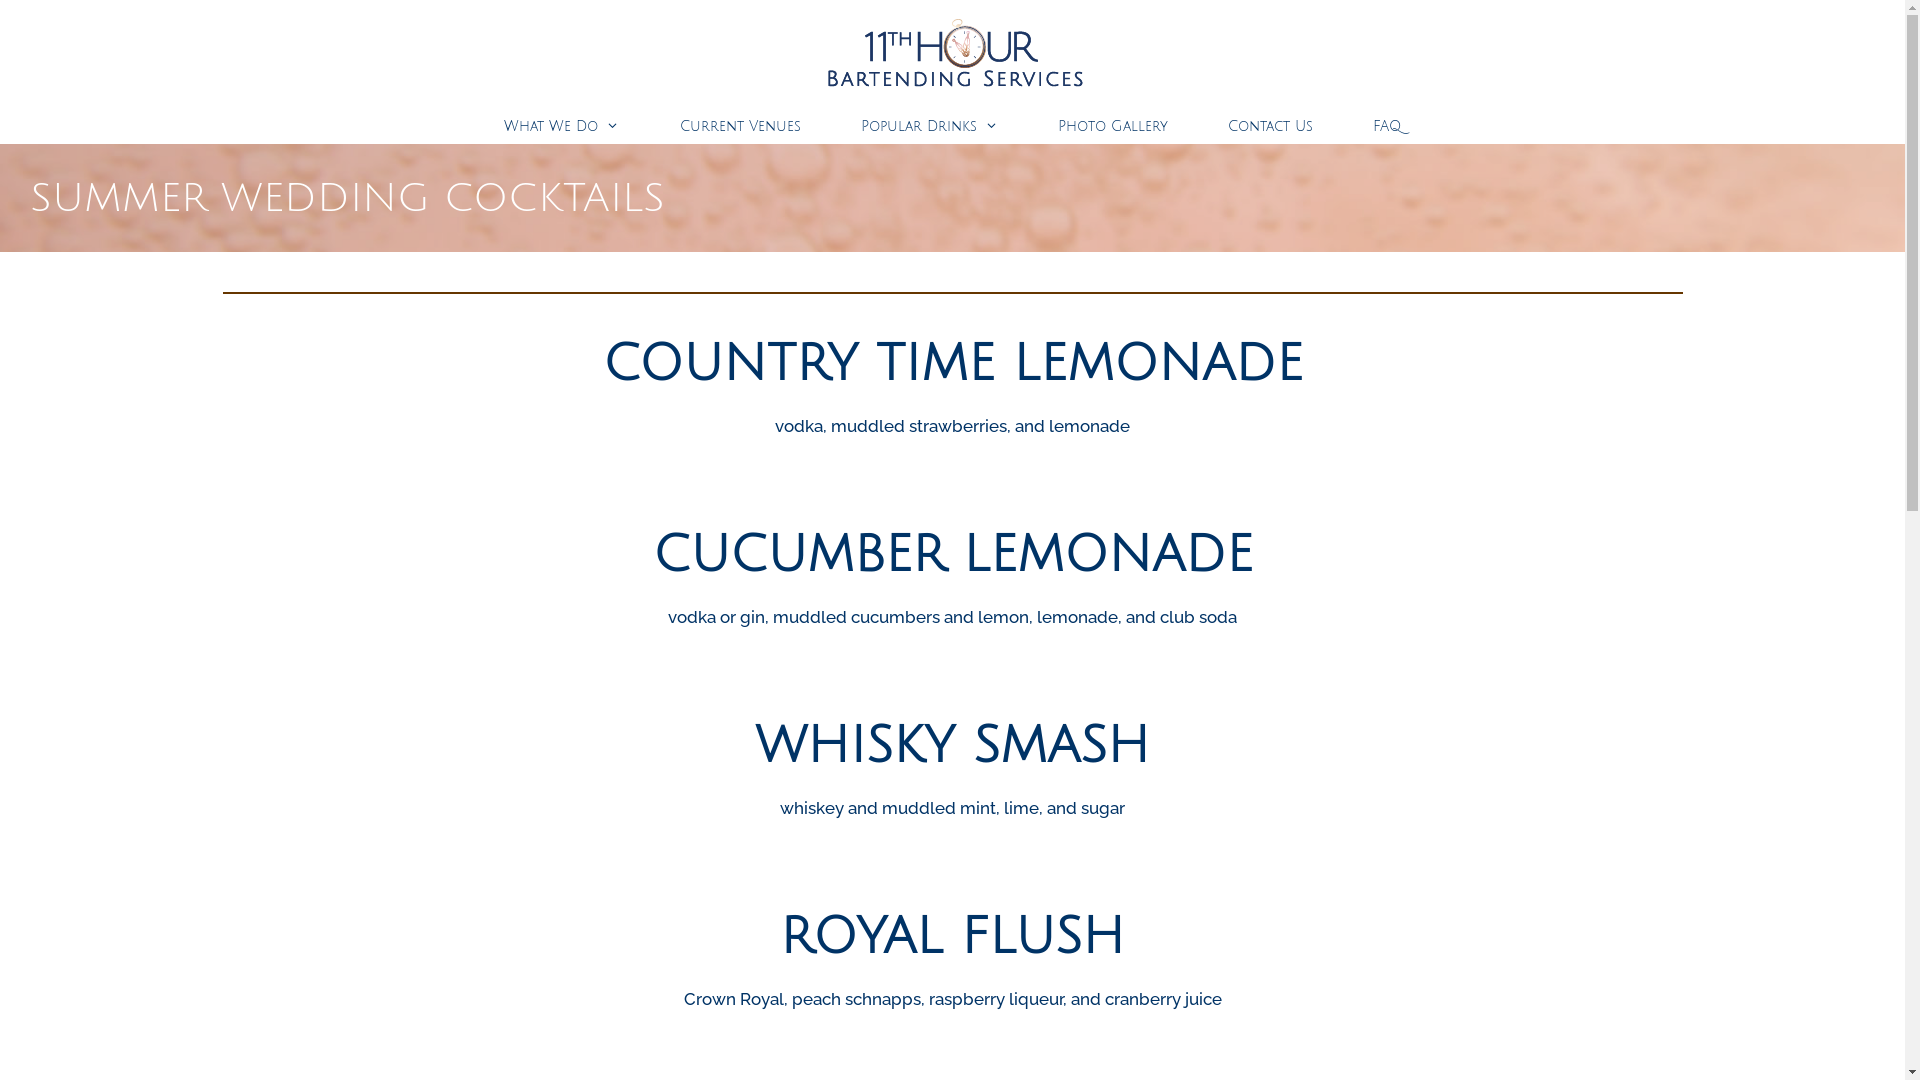 This screenshot has width=1920, height=1080. I want to click on Photo Gallery, so click(1113, 126).